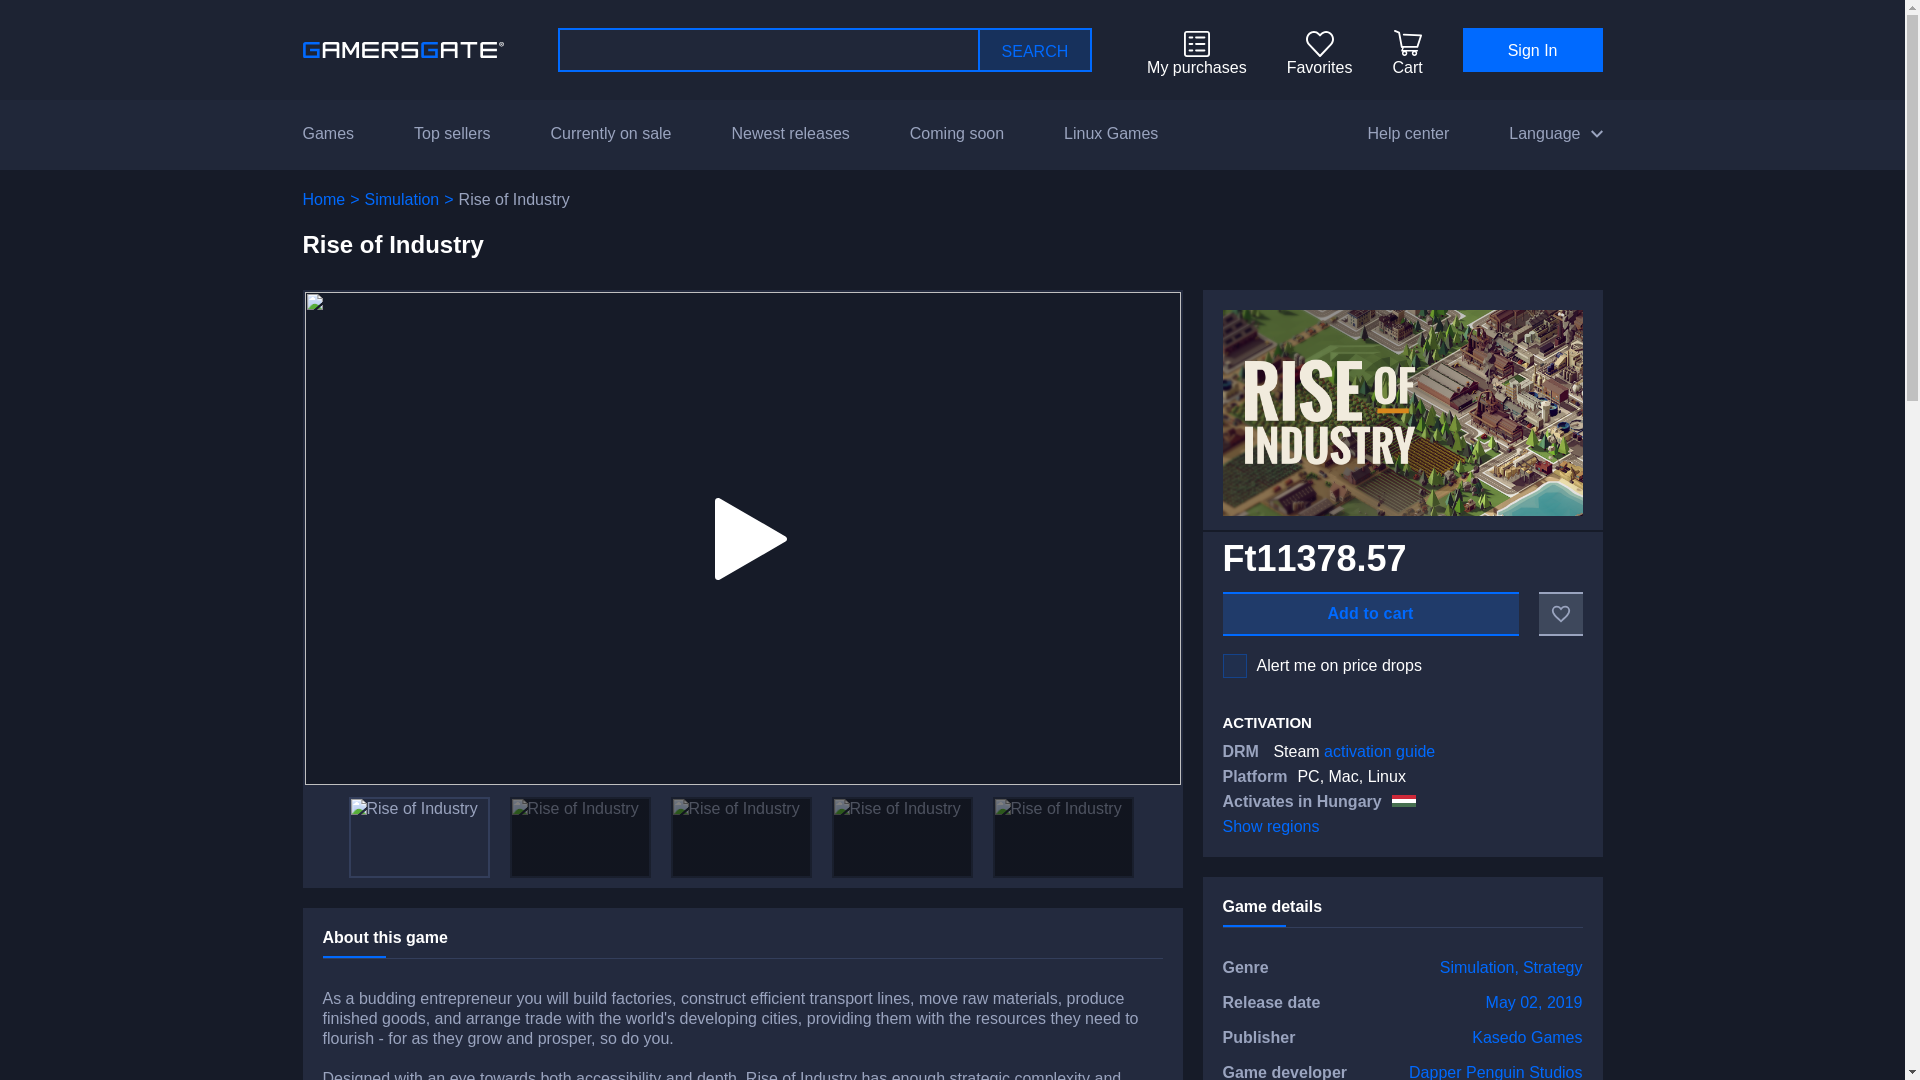  What do you see at coordinates (323, 200) in the screenshot?
I see `Home` at bounding box center [323, 200].